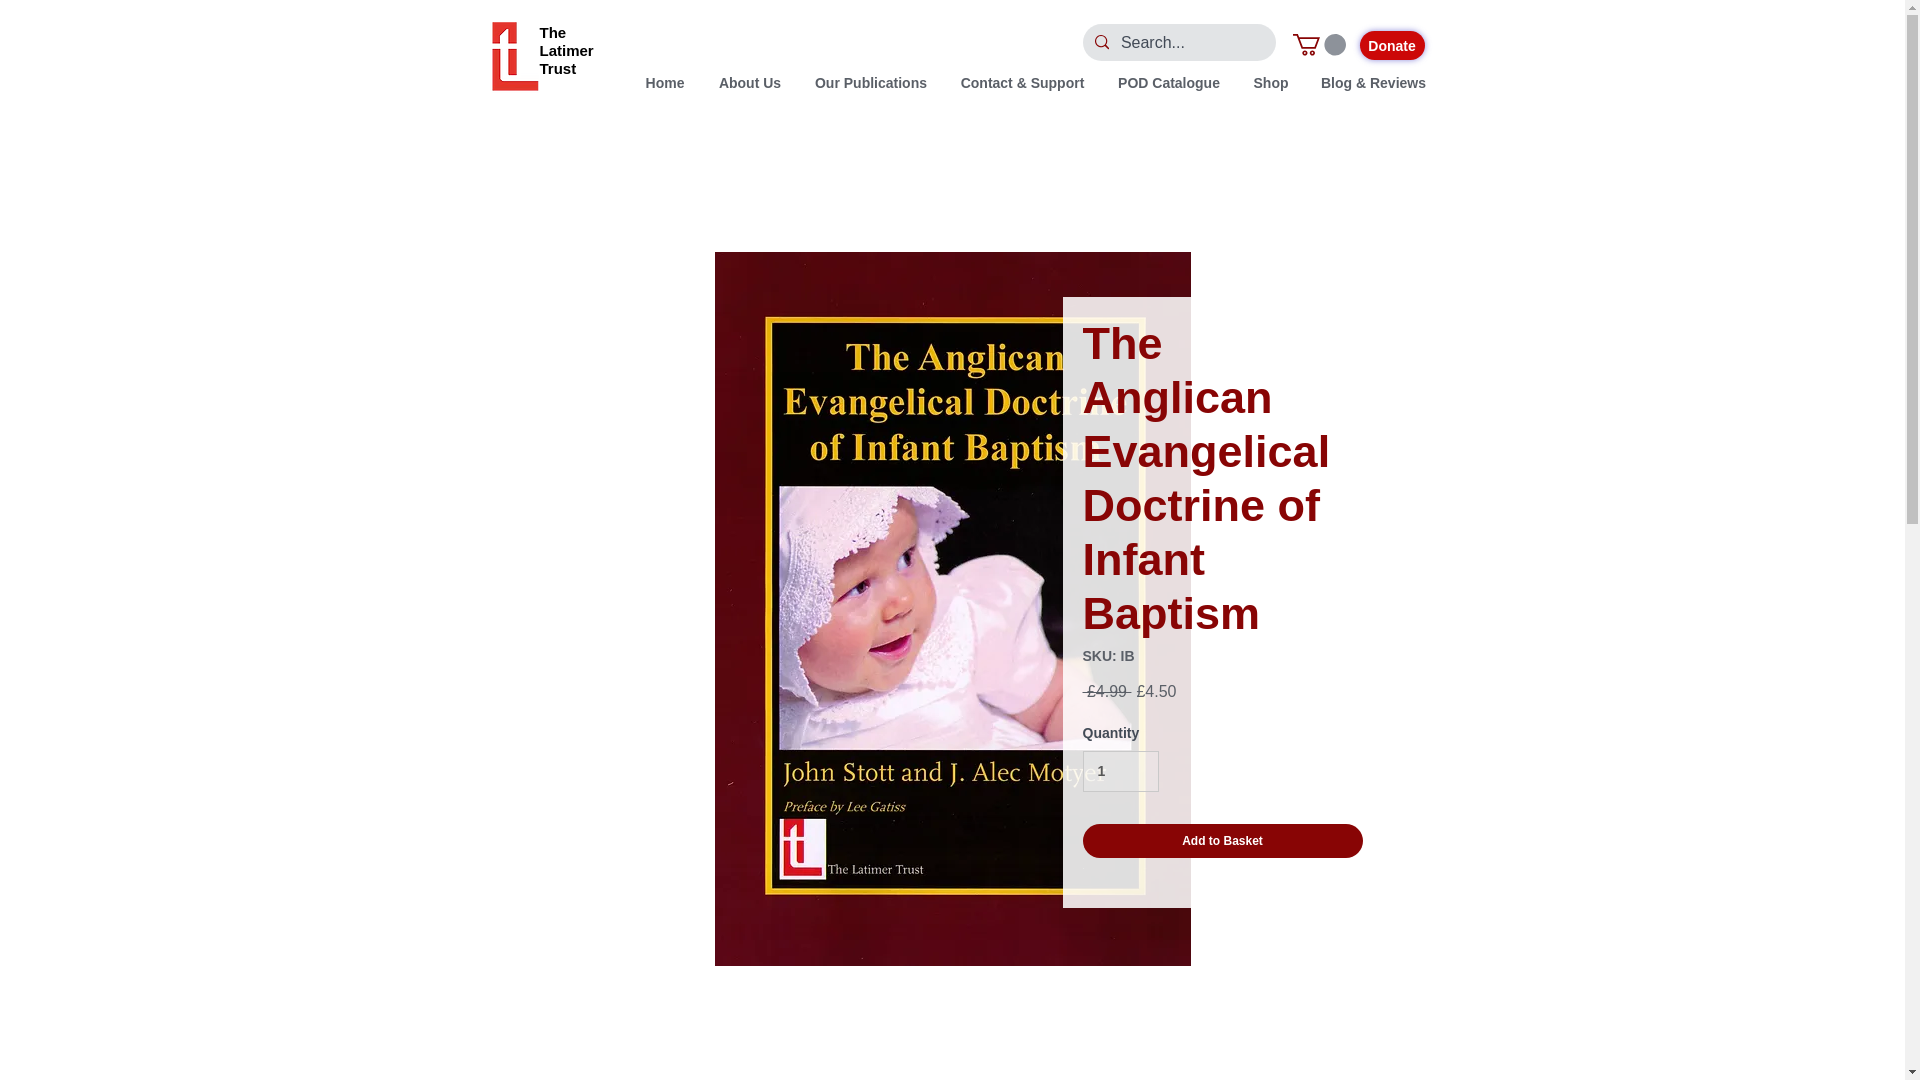 The height and width of the screenshot is (1080, 1920). Describe the element at coordinates (1120, 770) in the screenshot. I see `1` at that location.